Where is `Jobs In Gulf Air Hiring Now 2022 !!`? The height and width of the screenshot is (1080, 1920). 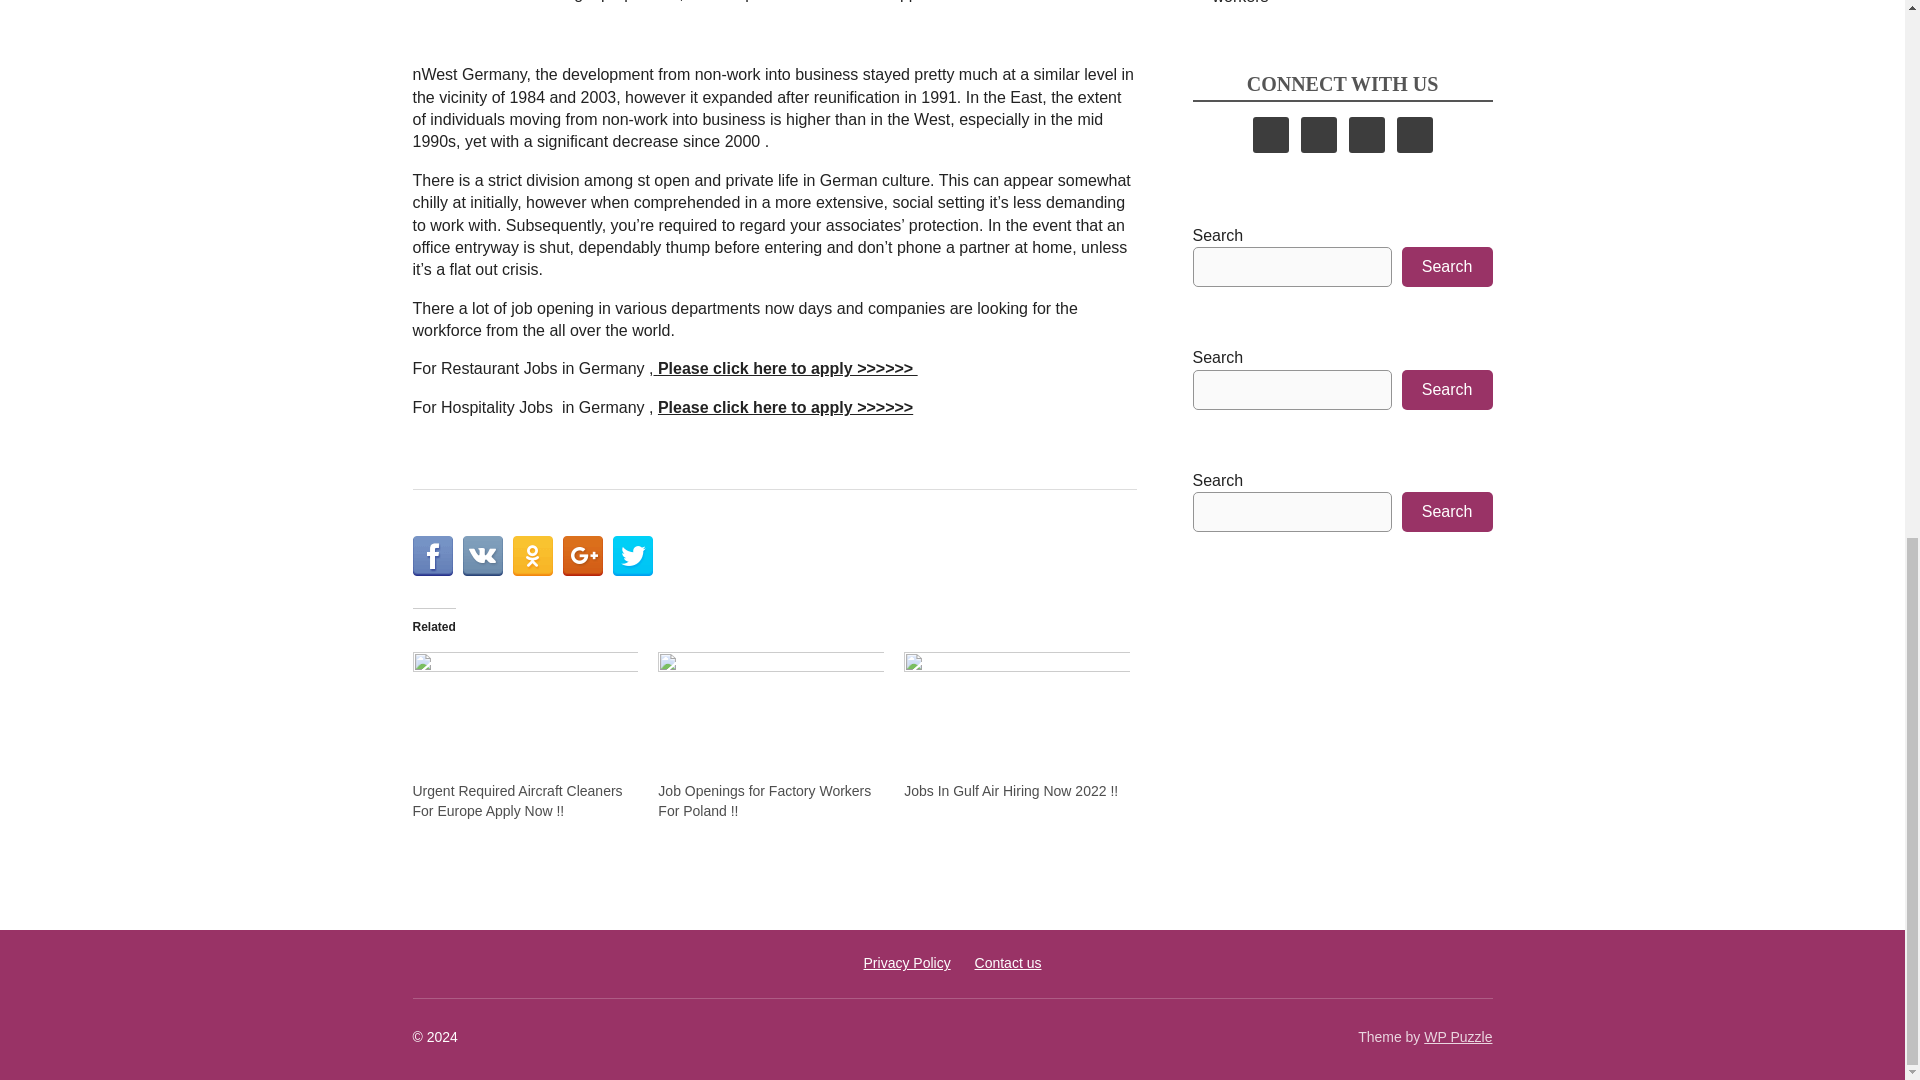
Jobs In Gulf Air Hiring Now 2022 !! is located at coordinates (1017, 716).